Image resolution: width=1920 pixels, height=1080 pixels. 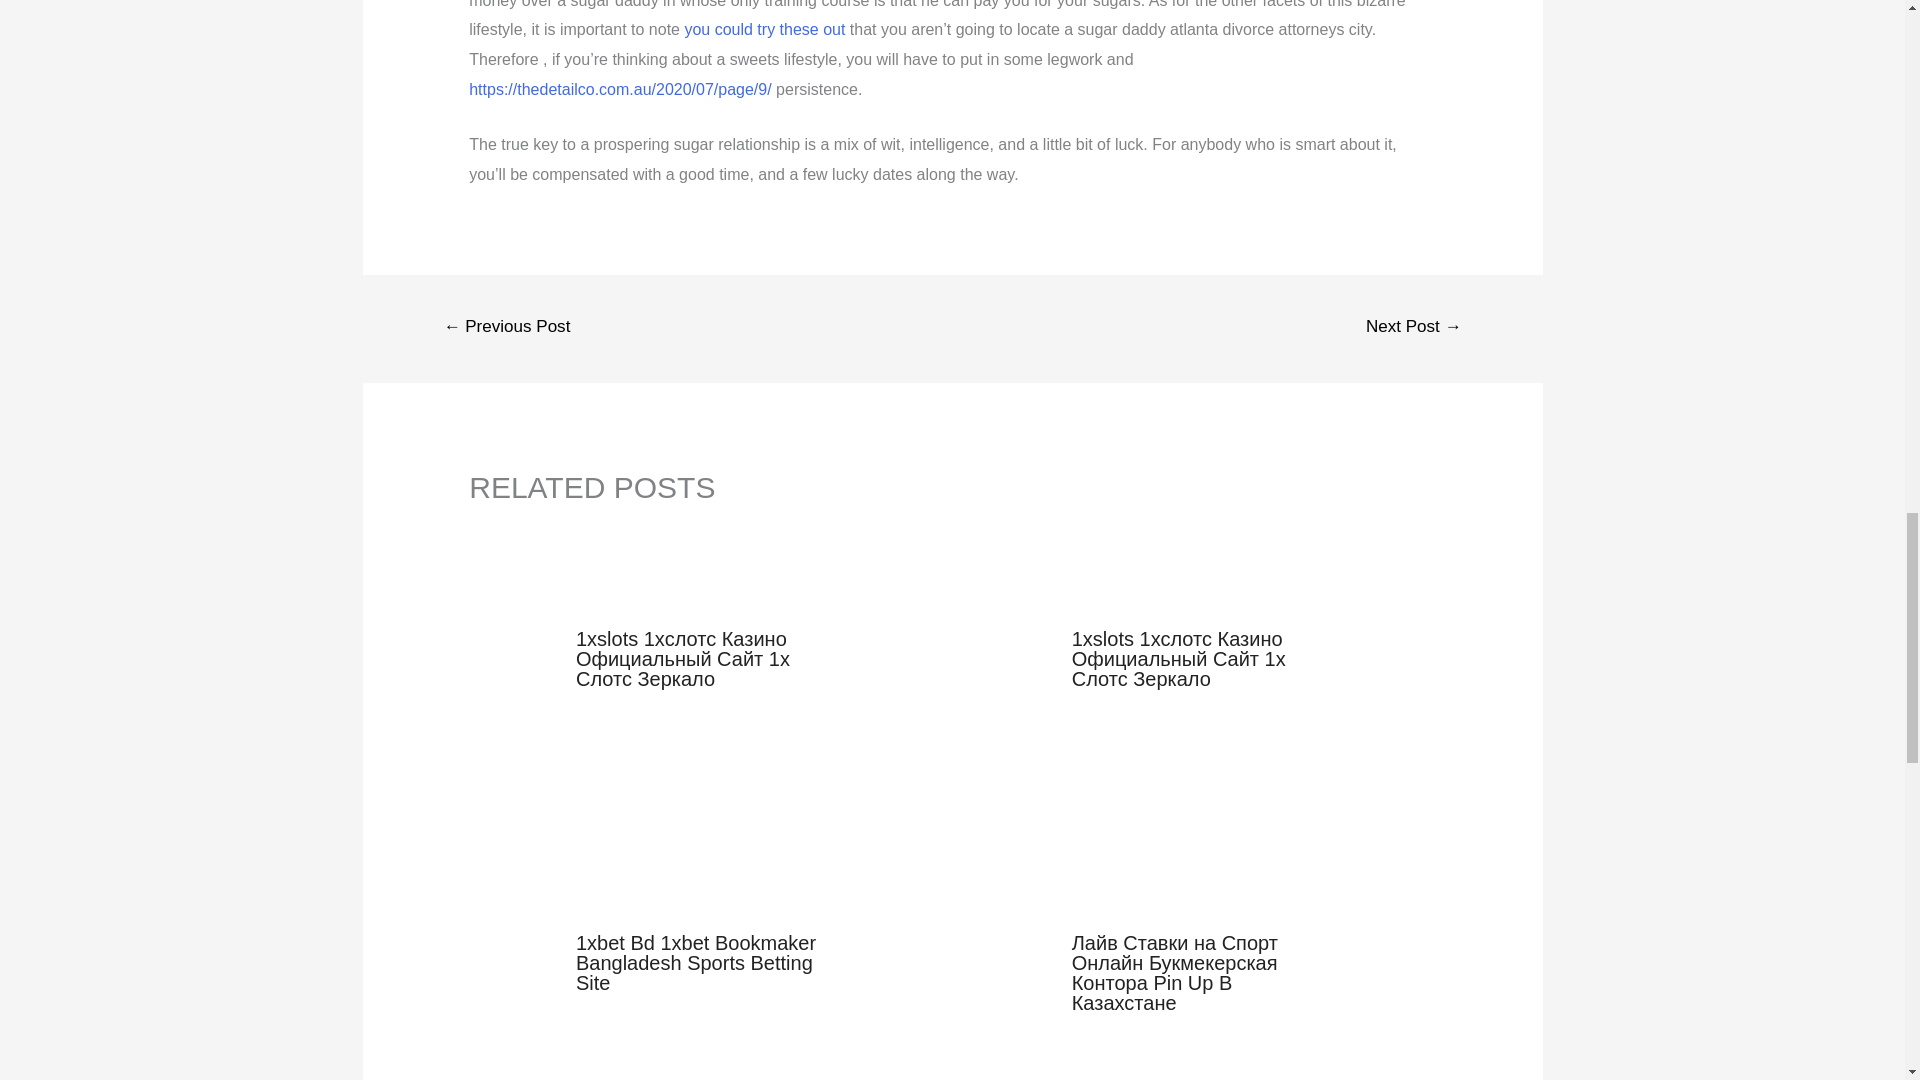 I want to click on you could try these out, so click(x=764, y=28).